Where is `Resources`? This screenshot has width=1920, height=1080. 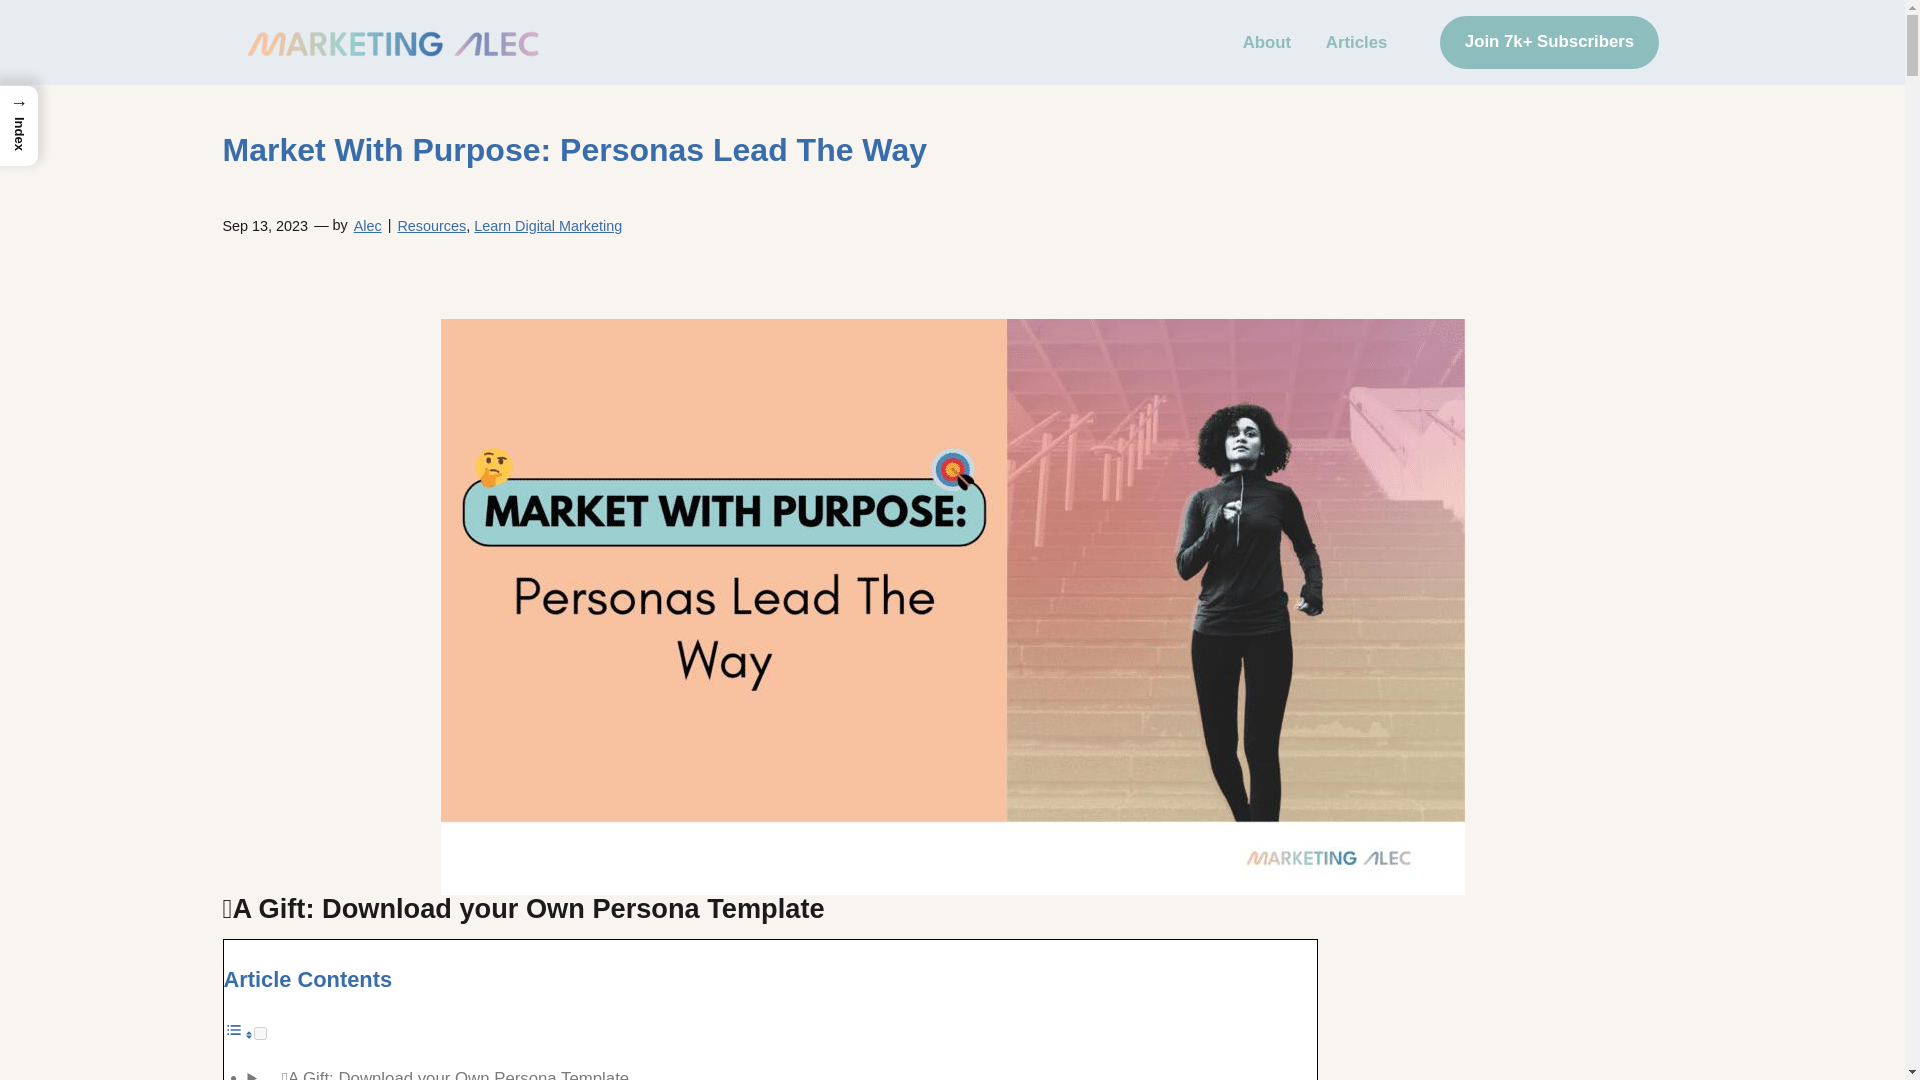 Resources is located at coordinates (432, 226).